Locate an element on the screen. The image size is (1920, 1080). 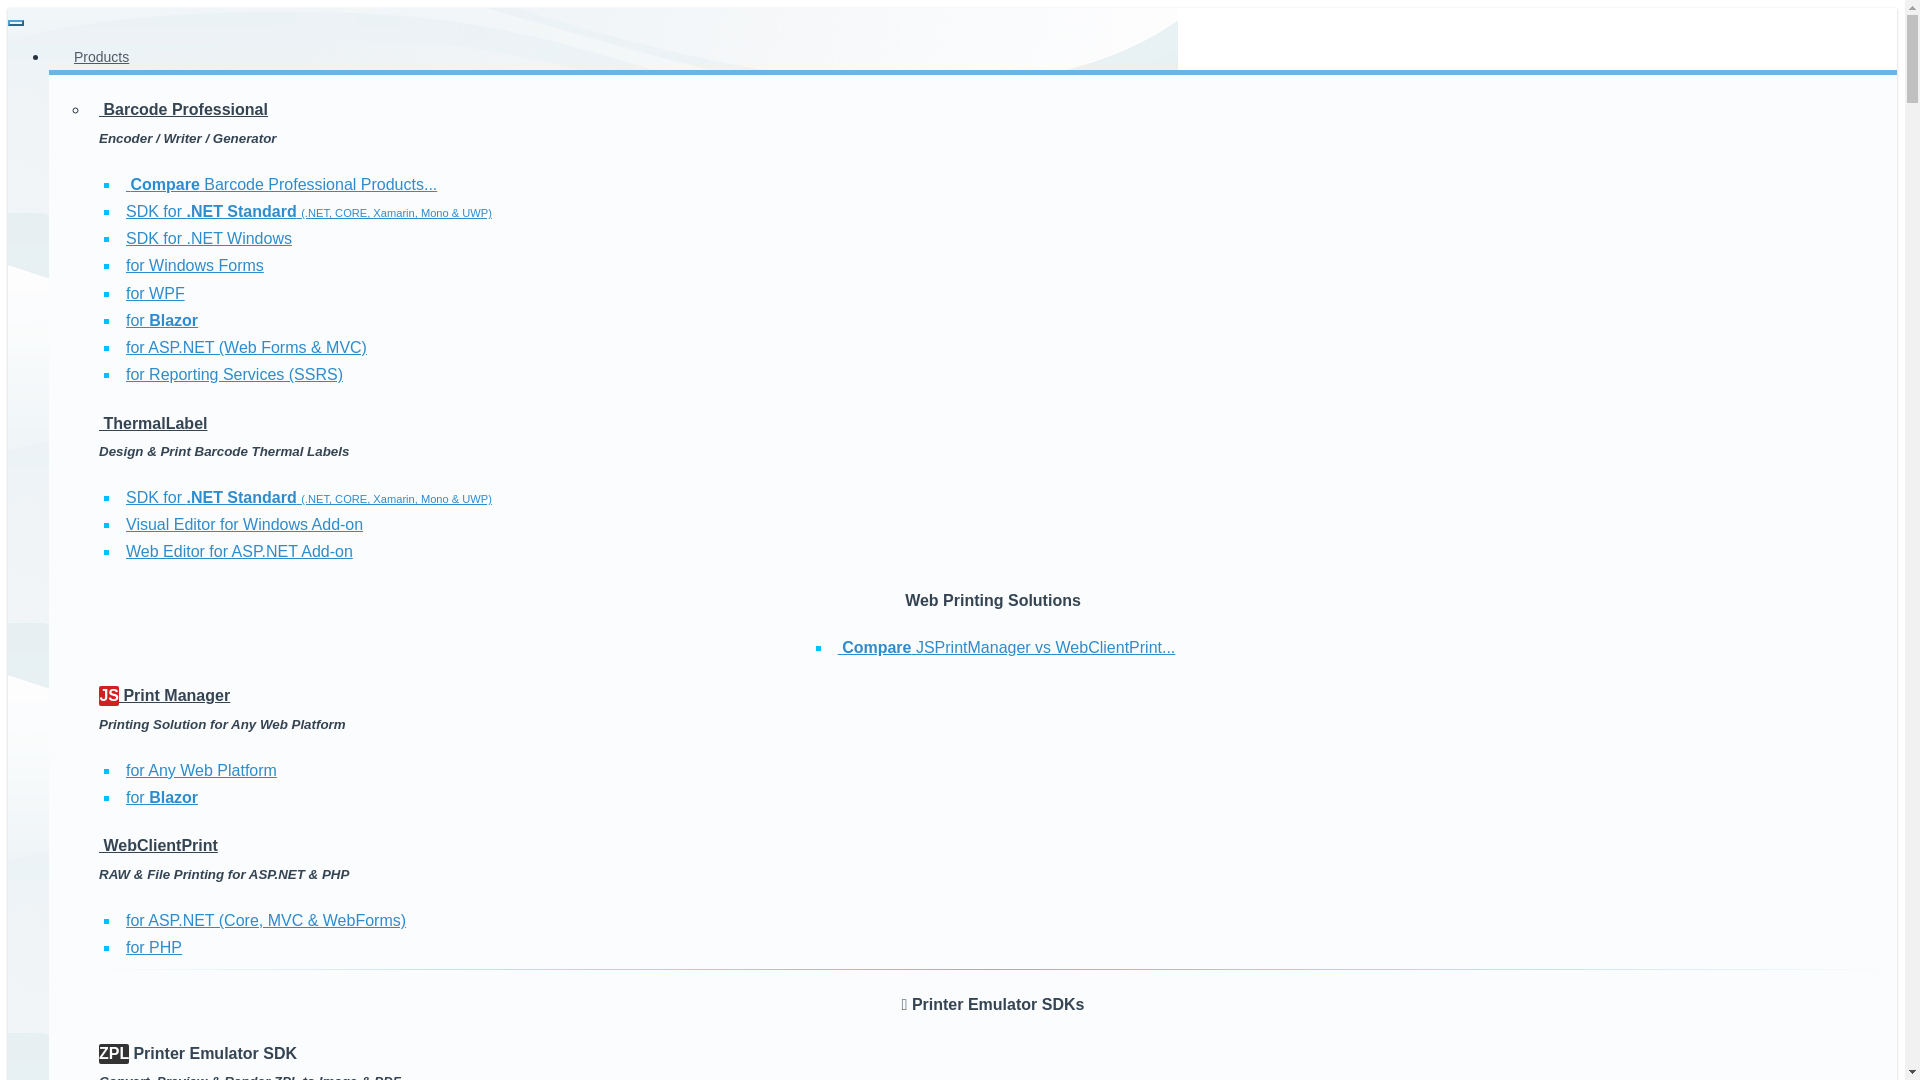
for Windows Forms is located at coordinates (195, 266).